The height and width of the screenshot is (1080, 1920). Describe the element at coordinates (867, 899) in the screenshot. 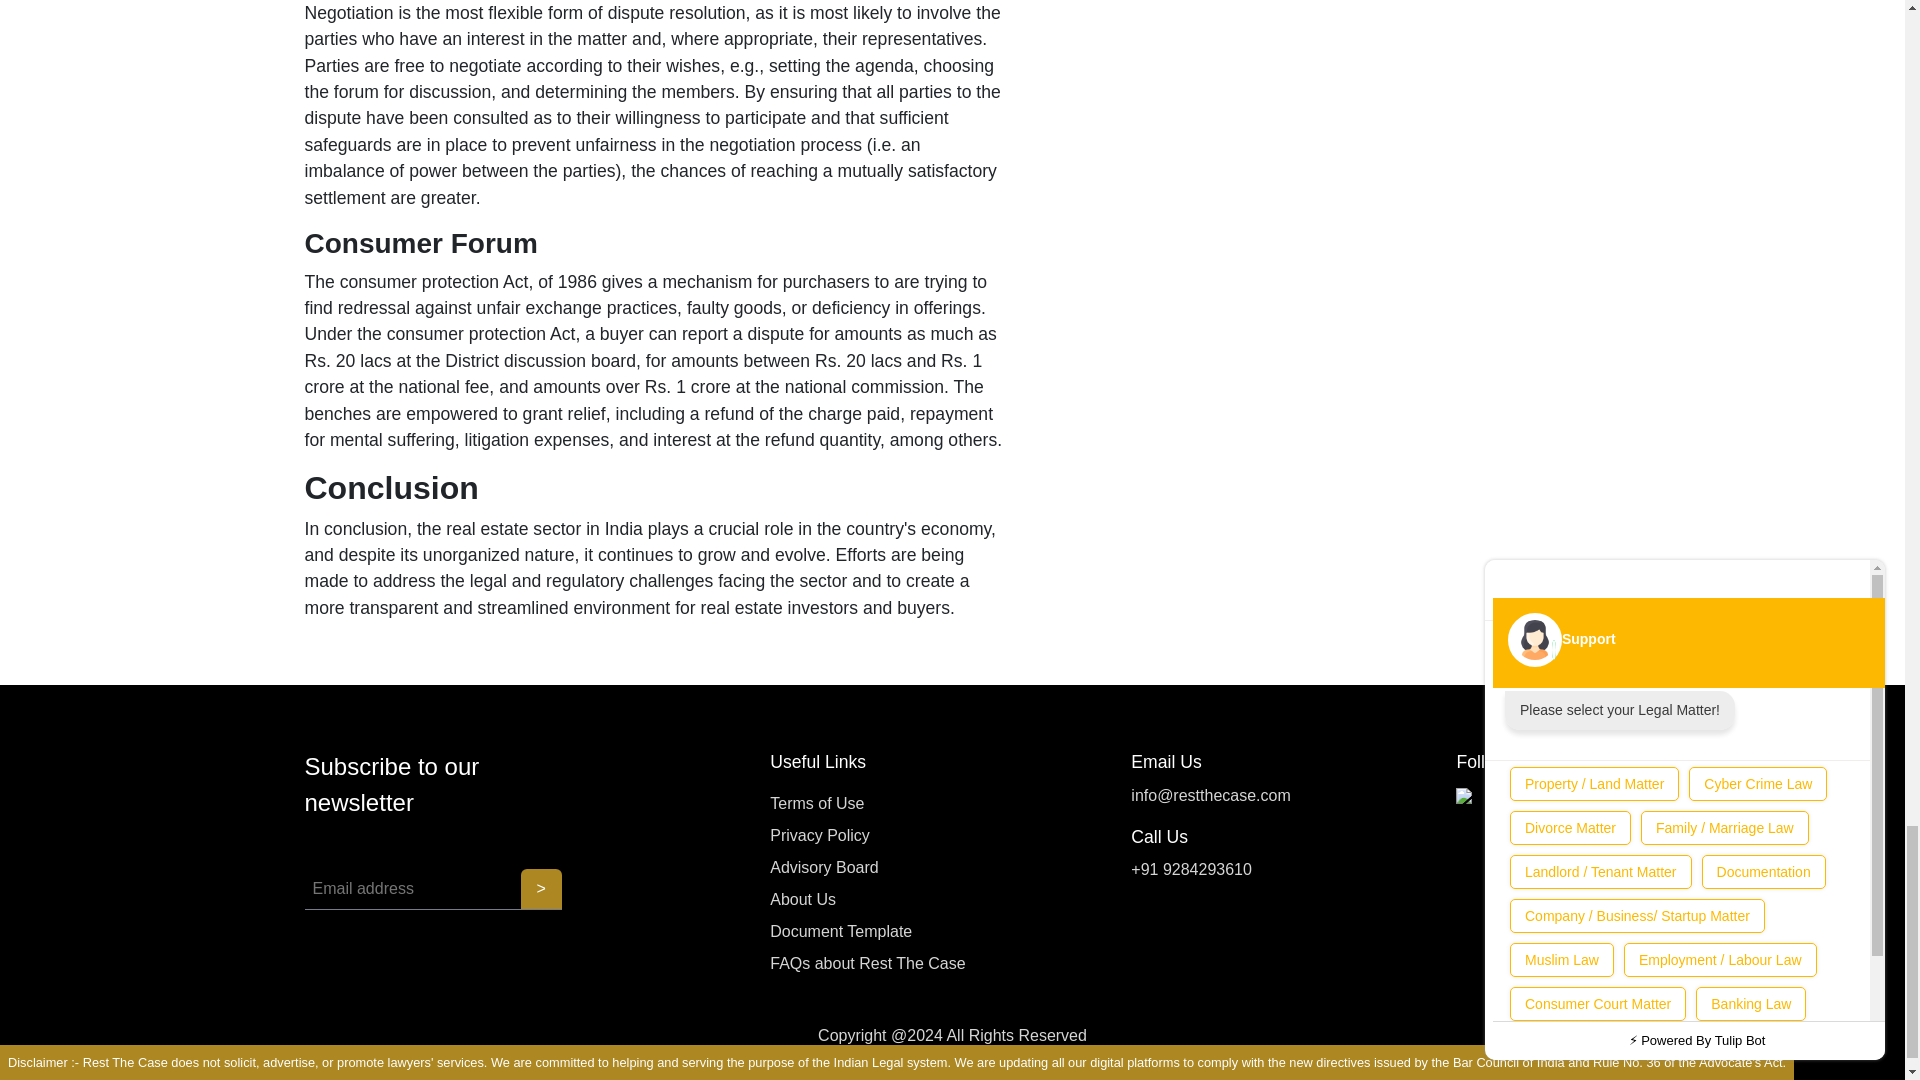

I see `About Us` at that location.